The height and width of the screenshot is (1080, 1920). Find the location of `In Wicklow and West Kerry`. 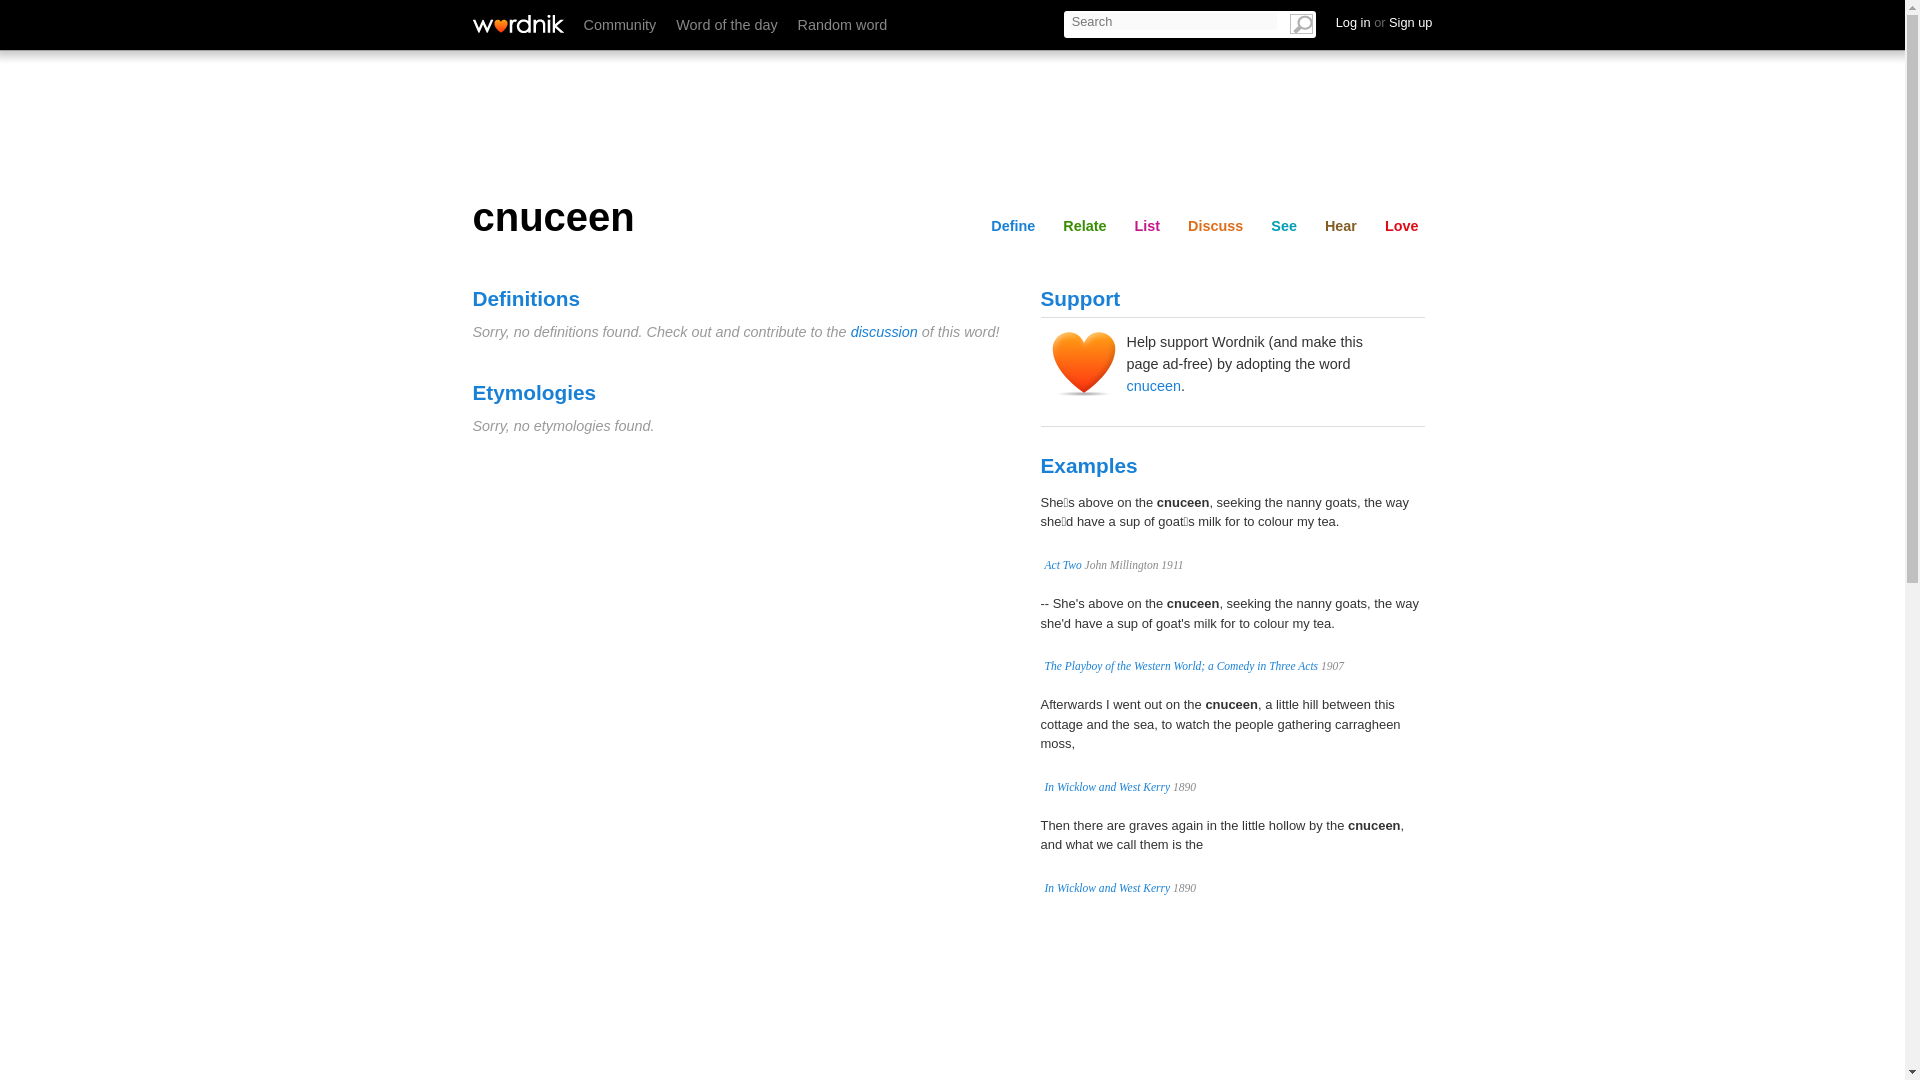

In Wicklow and West Kerry is located at coordinates (1106, 888).